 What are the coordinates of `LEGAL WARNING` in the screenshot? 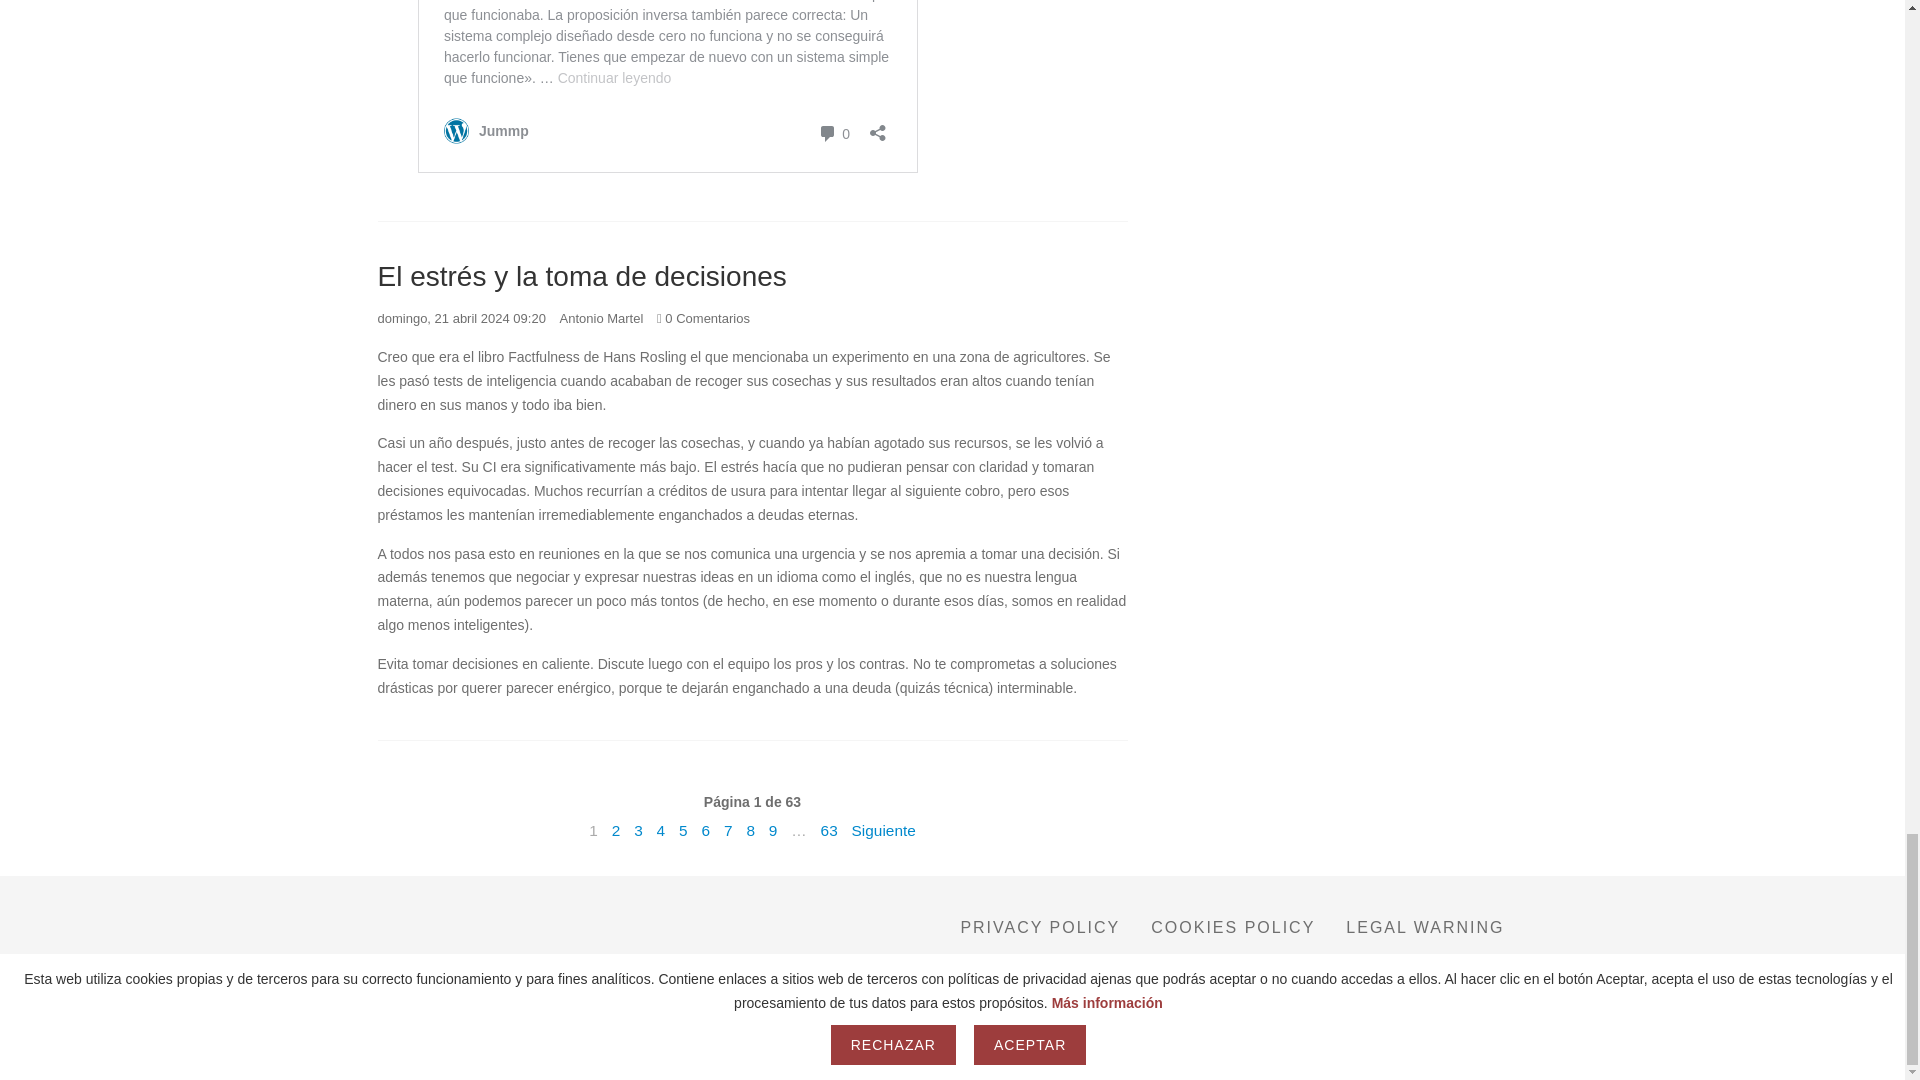 It's located at (1425, 926).